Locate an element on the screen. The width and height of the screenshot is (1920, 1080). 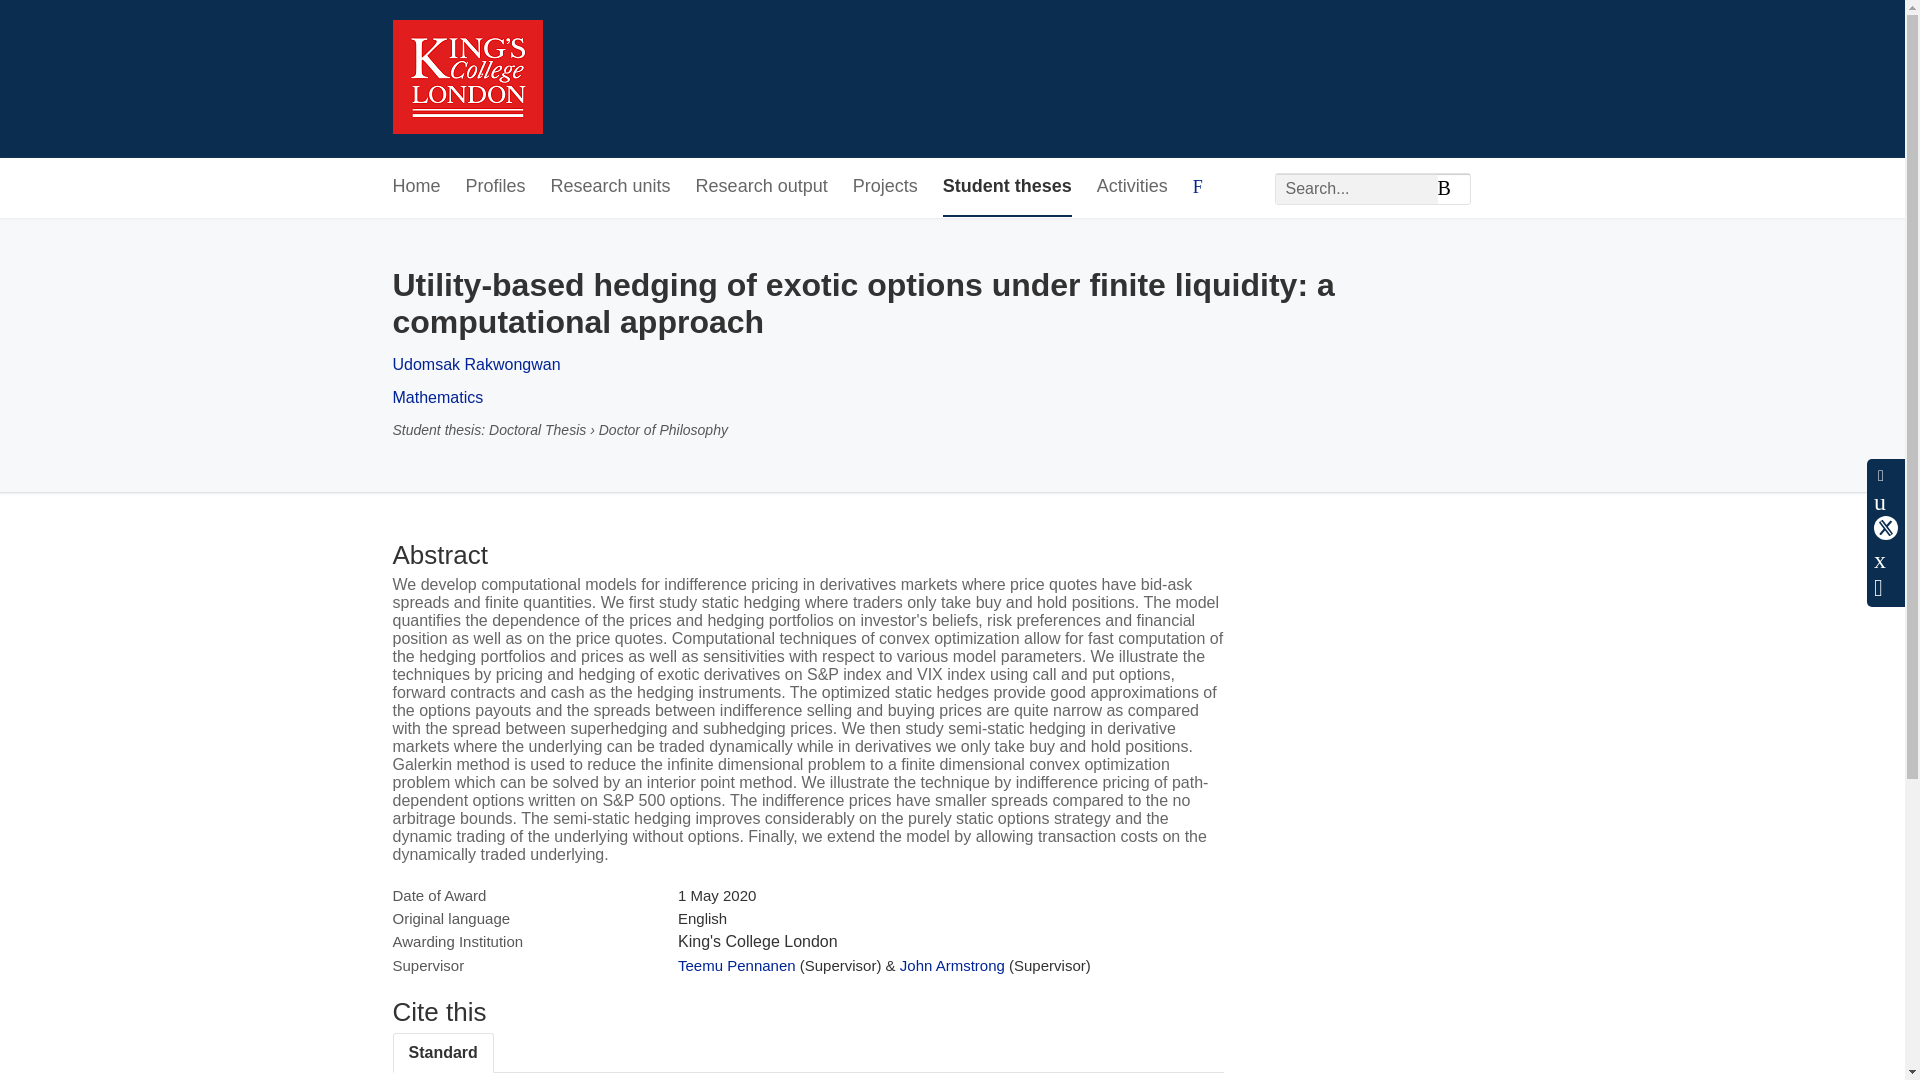
King's College London Home is located at coordinates (466, 79).